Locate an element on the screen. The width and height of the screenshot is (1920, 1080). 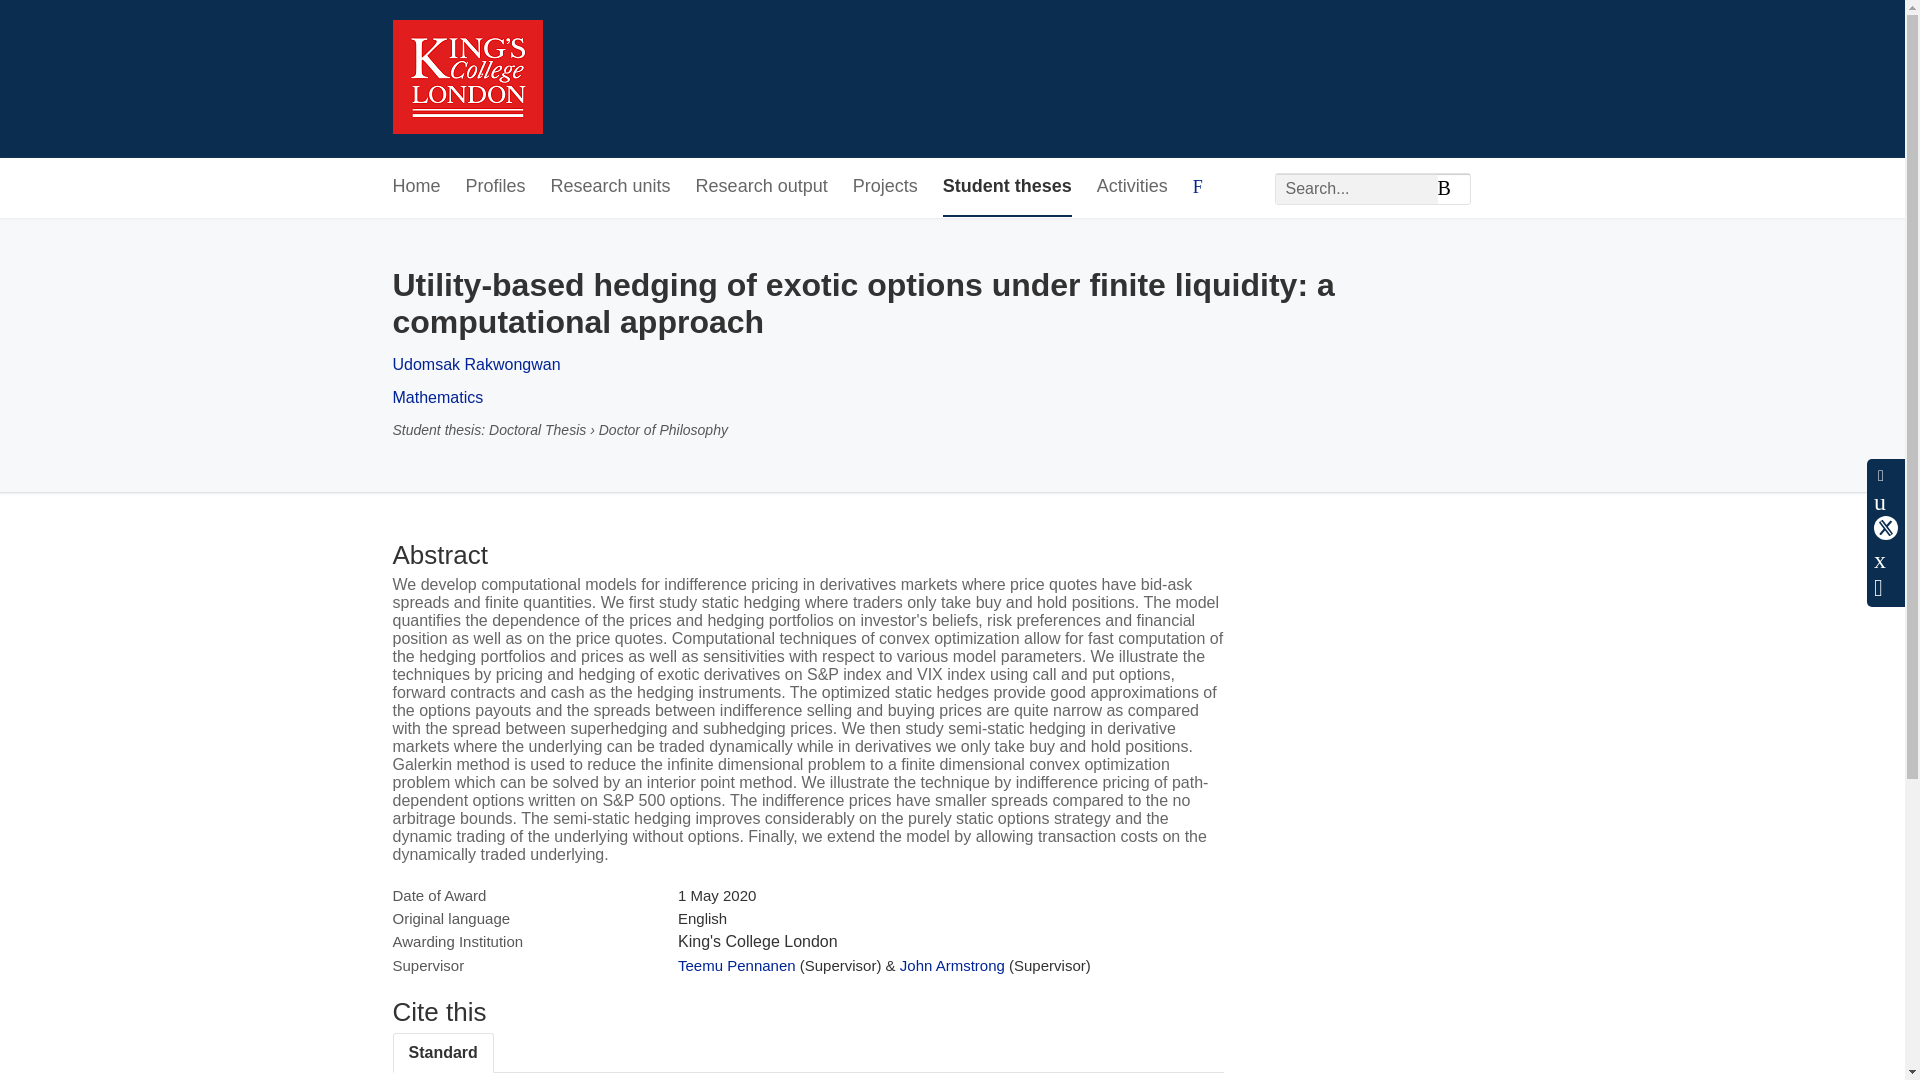
King's College London Home is located at coordinates (466, 79).